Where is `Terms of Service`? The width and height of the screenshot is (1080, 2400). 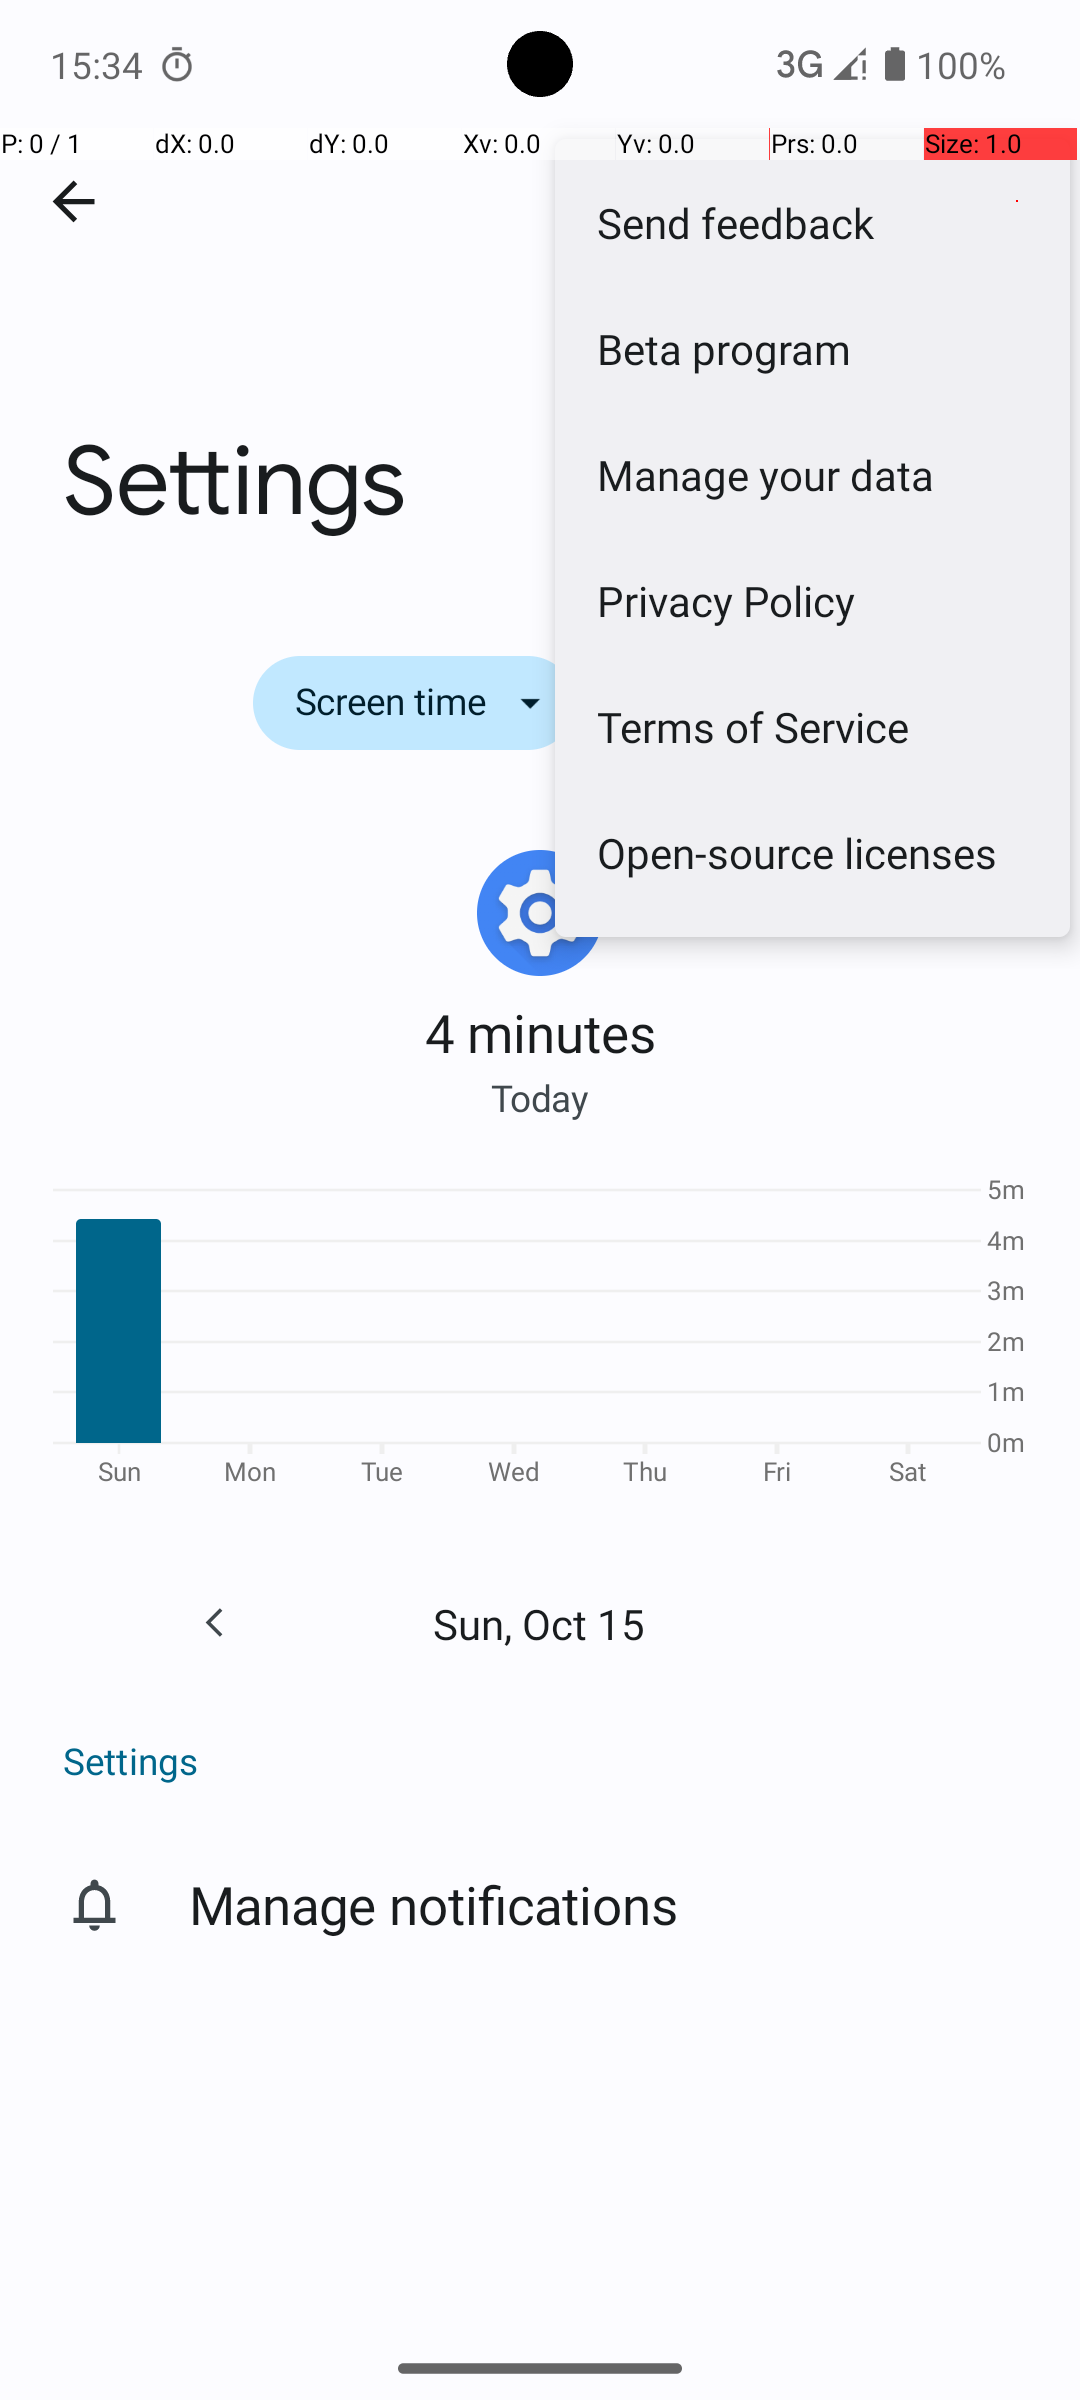 Terms of Service is located at coordinates (812, 726).